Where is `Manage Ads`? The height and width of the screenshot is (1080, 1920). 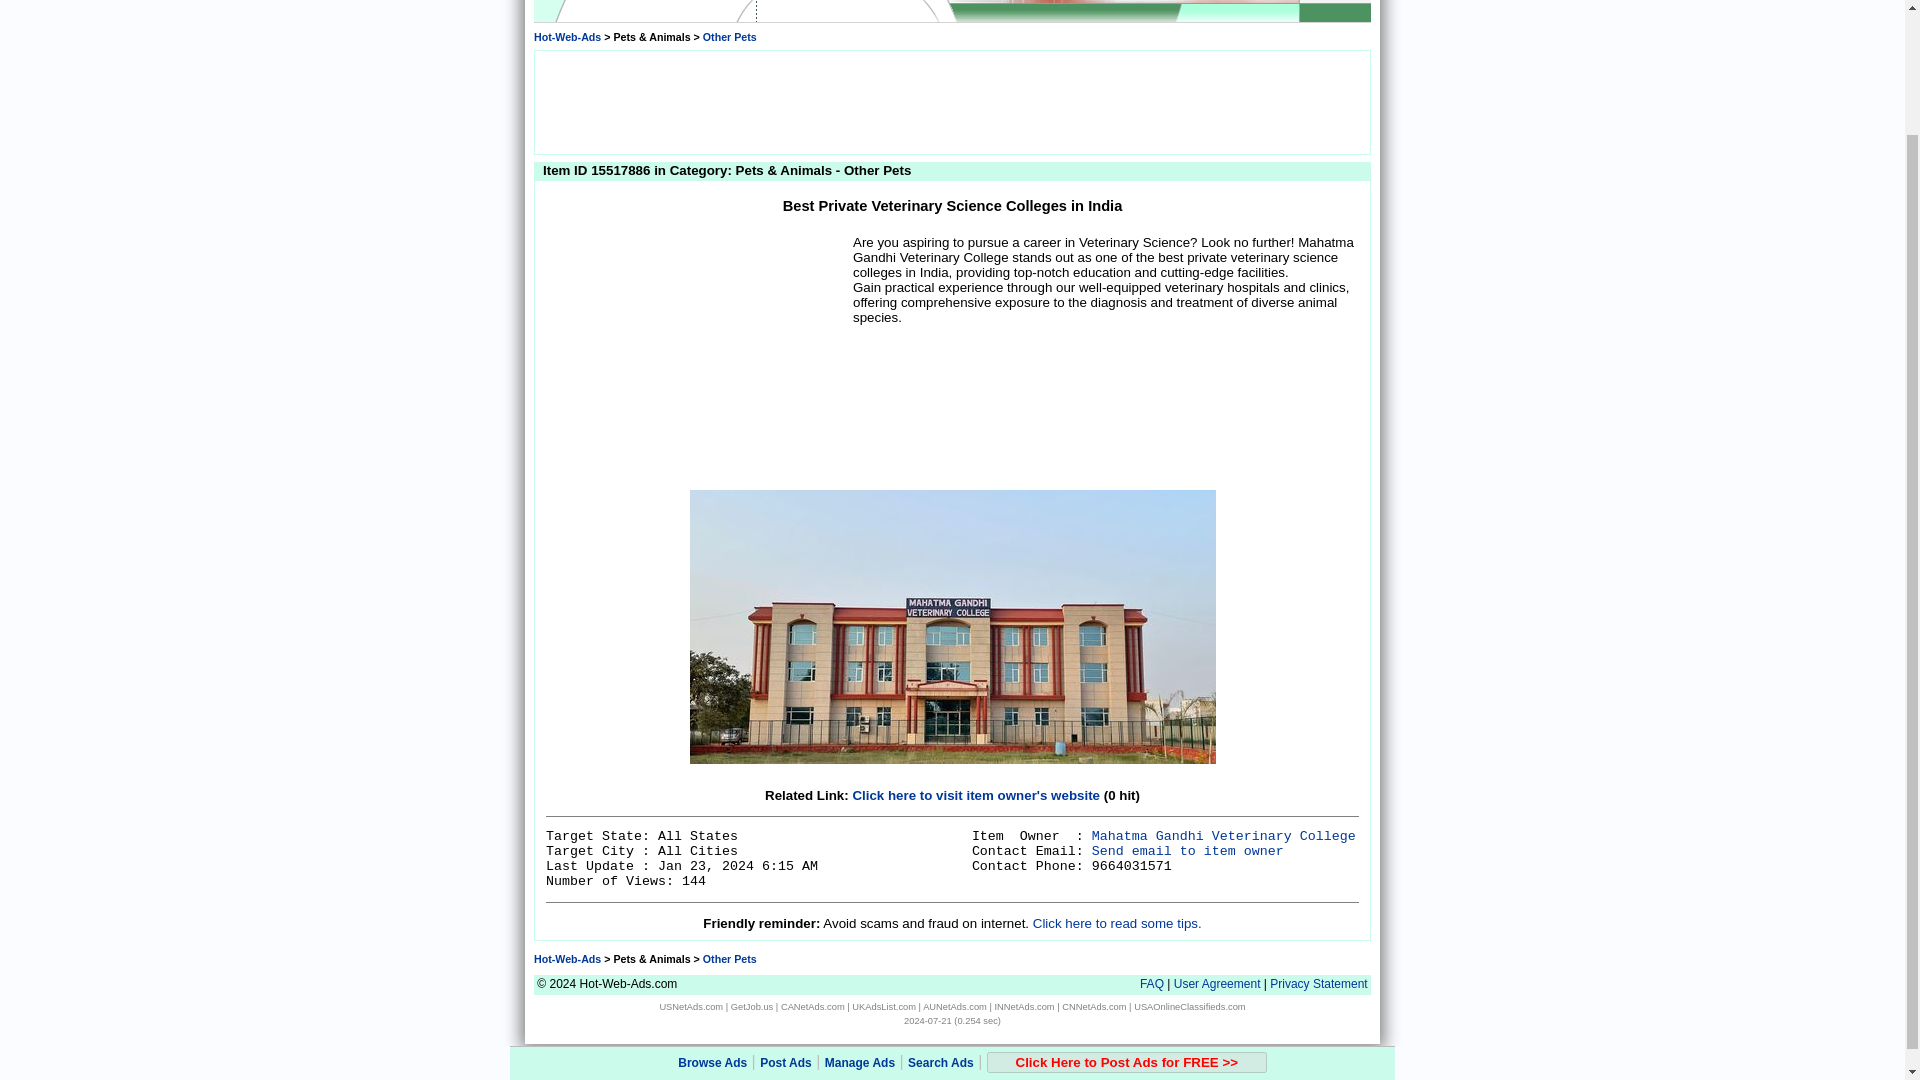
Manage Ads is located at coordinates (860, 919).